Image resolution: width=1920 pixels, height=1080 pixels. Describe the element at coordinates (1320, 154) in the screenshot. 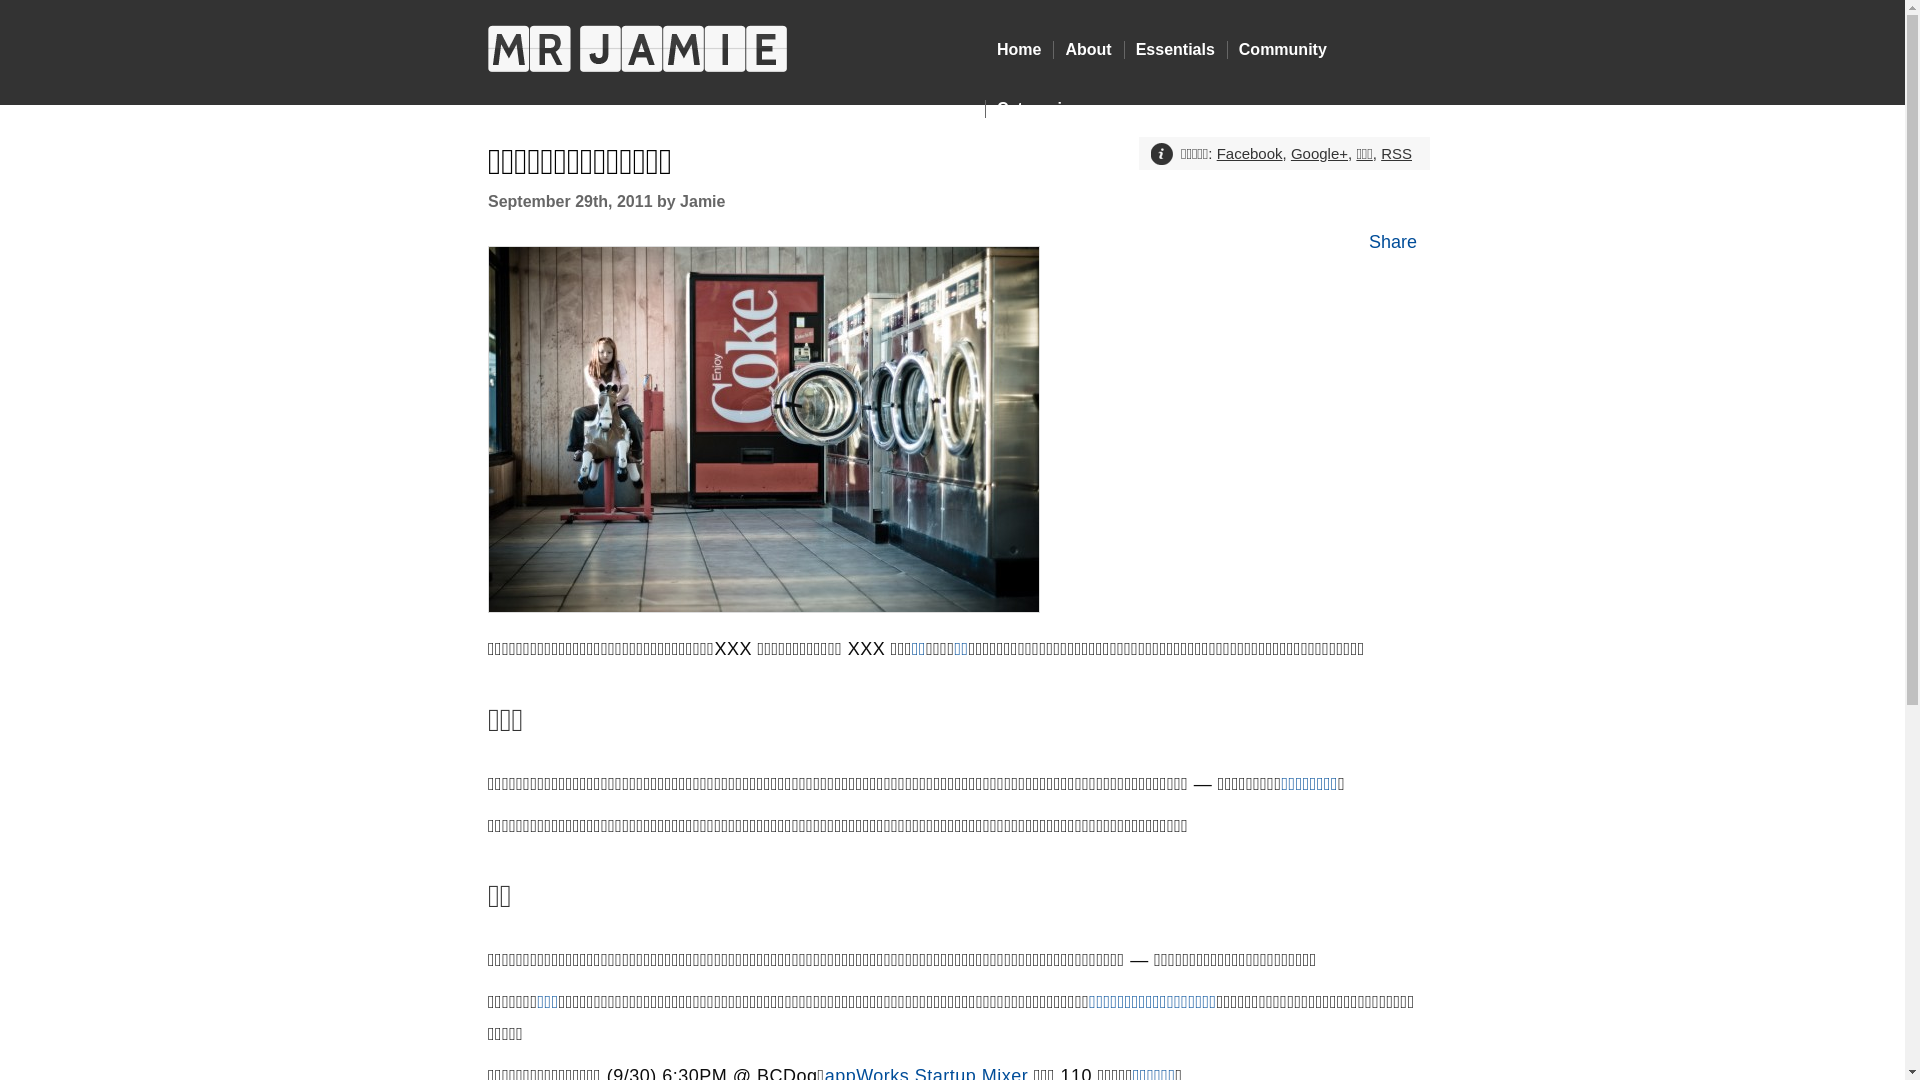

I see `Google+` at that location.